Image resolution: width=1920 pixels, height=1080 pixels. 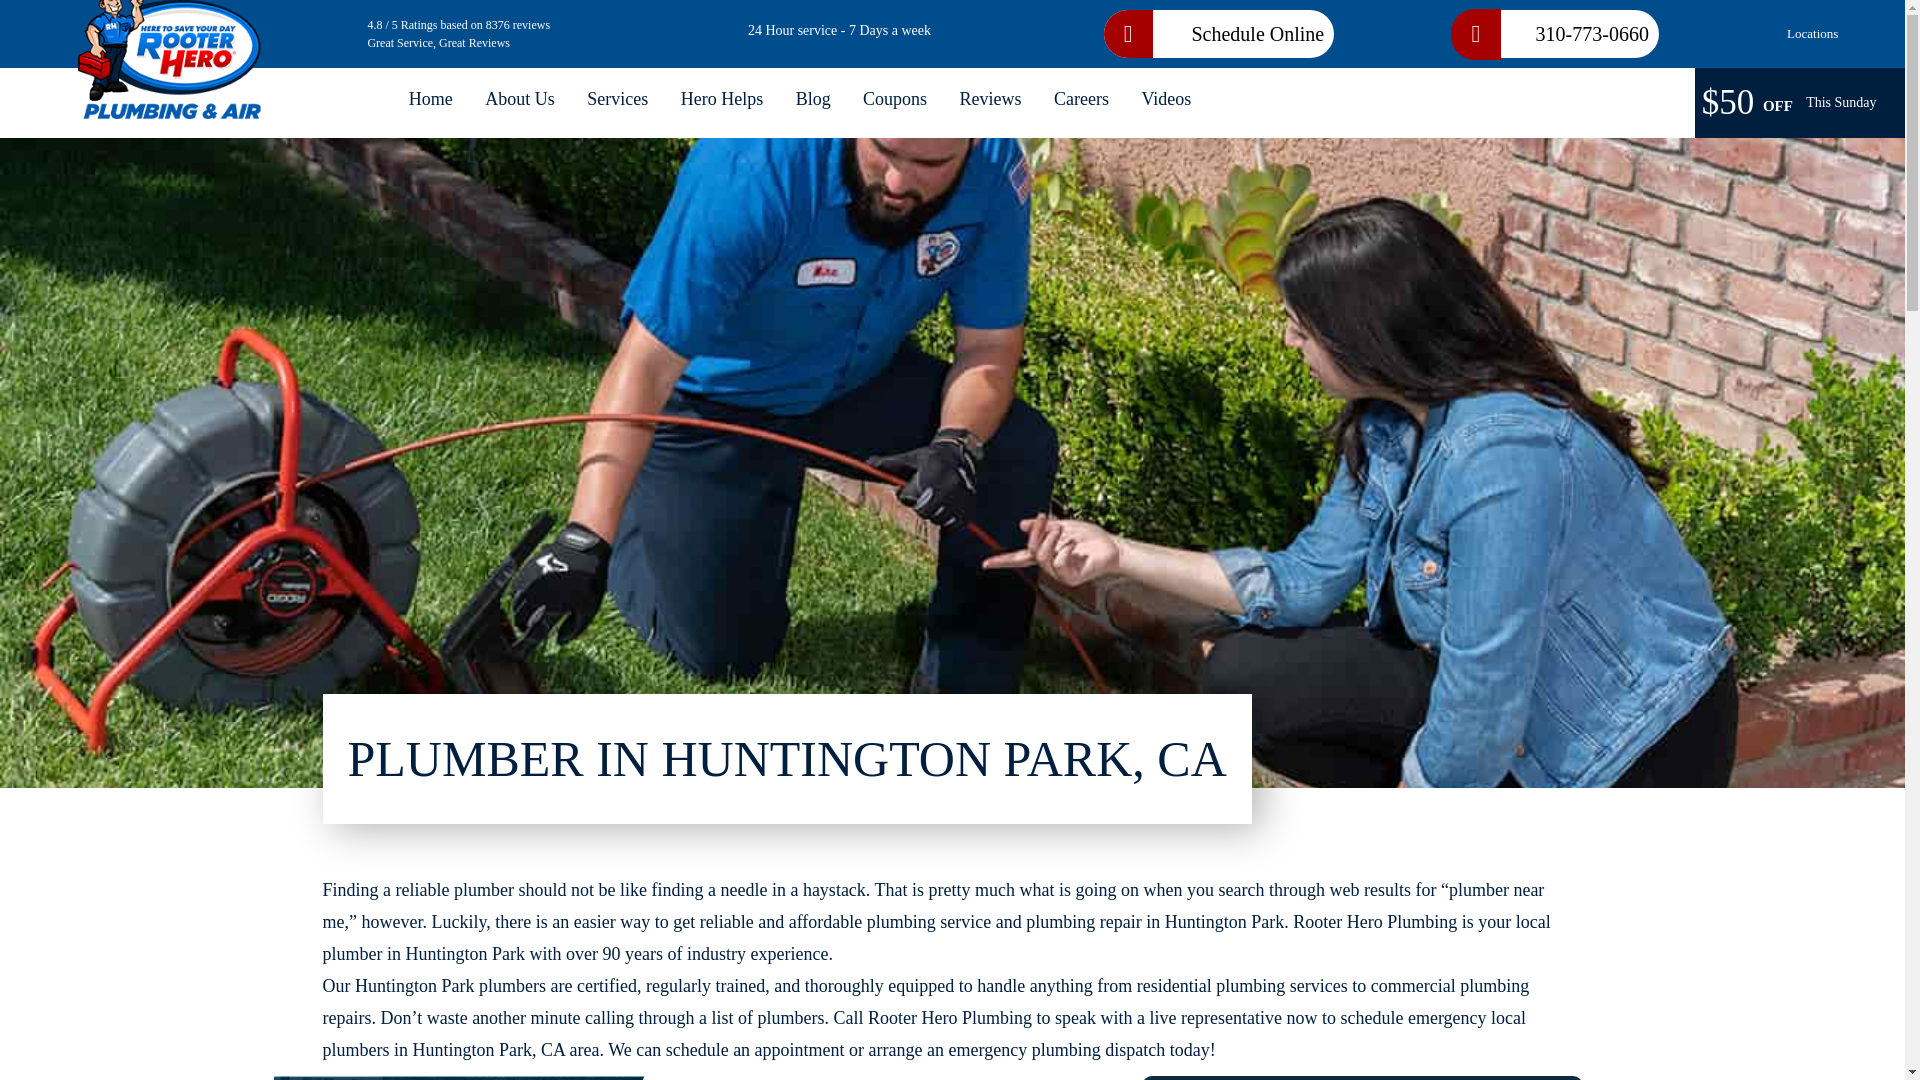 I want to click on Plumber, so click(x=430, y=98).